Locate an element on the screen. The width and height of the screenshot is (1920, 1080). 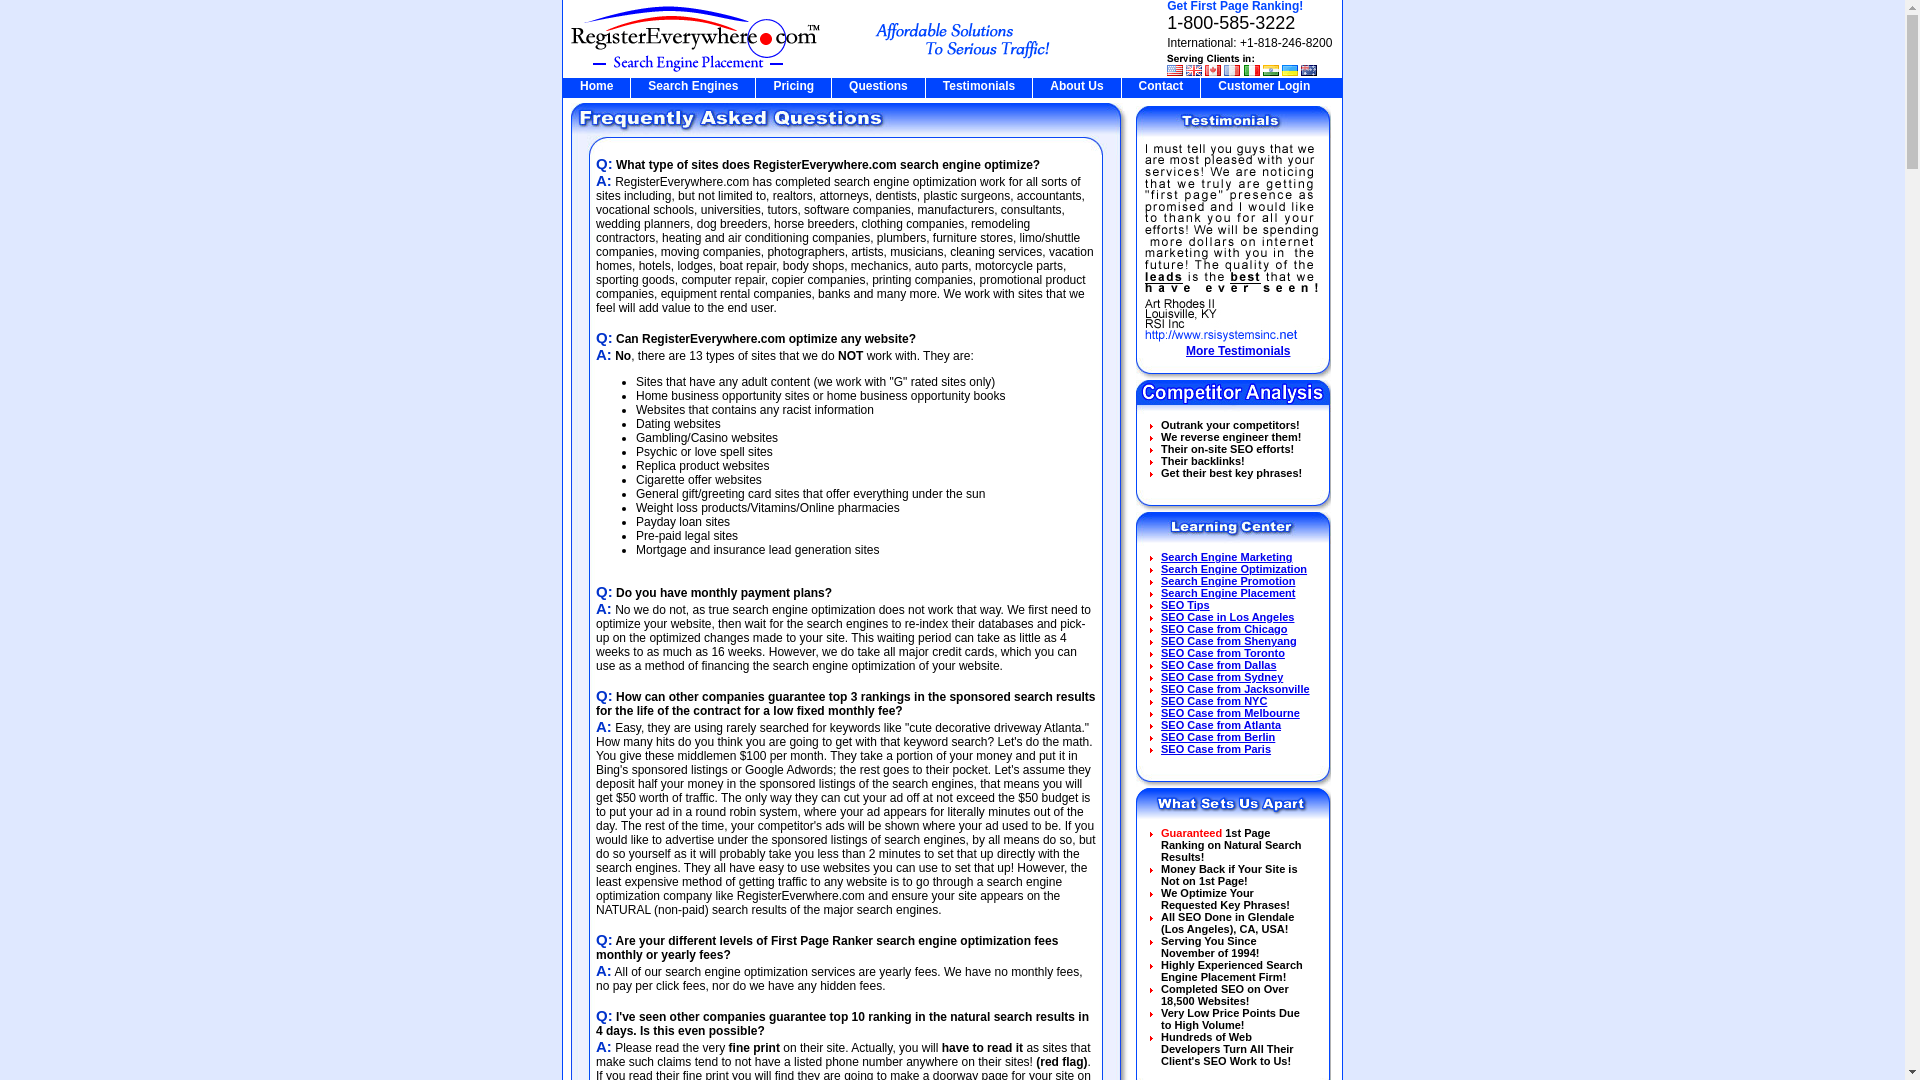
SEO Case from Shenyang is located at coordinates (1229, 640).